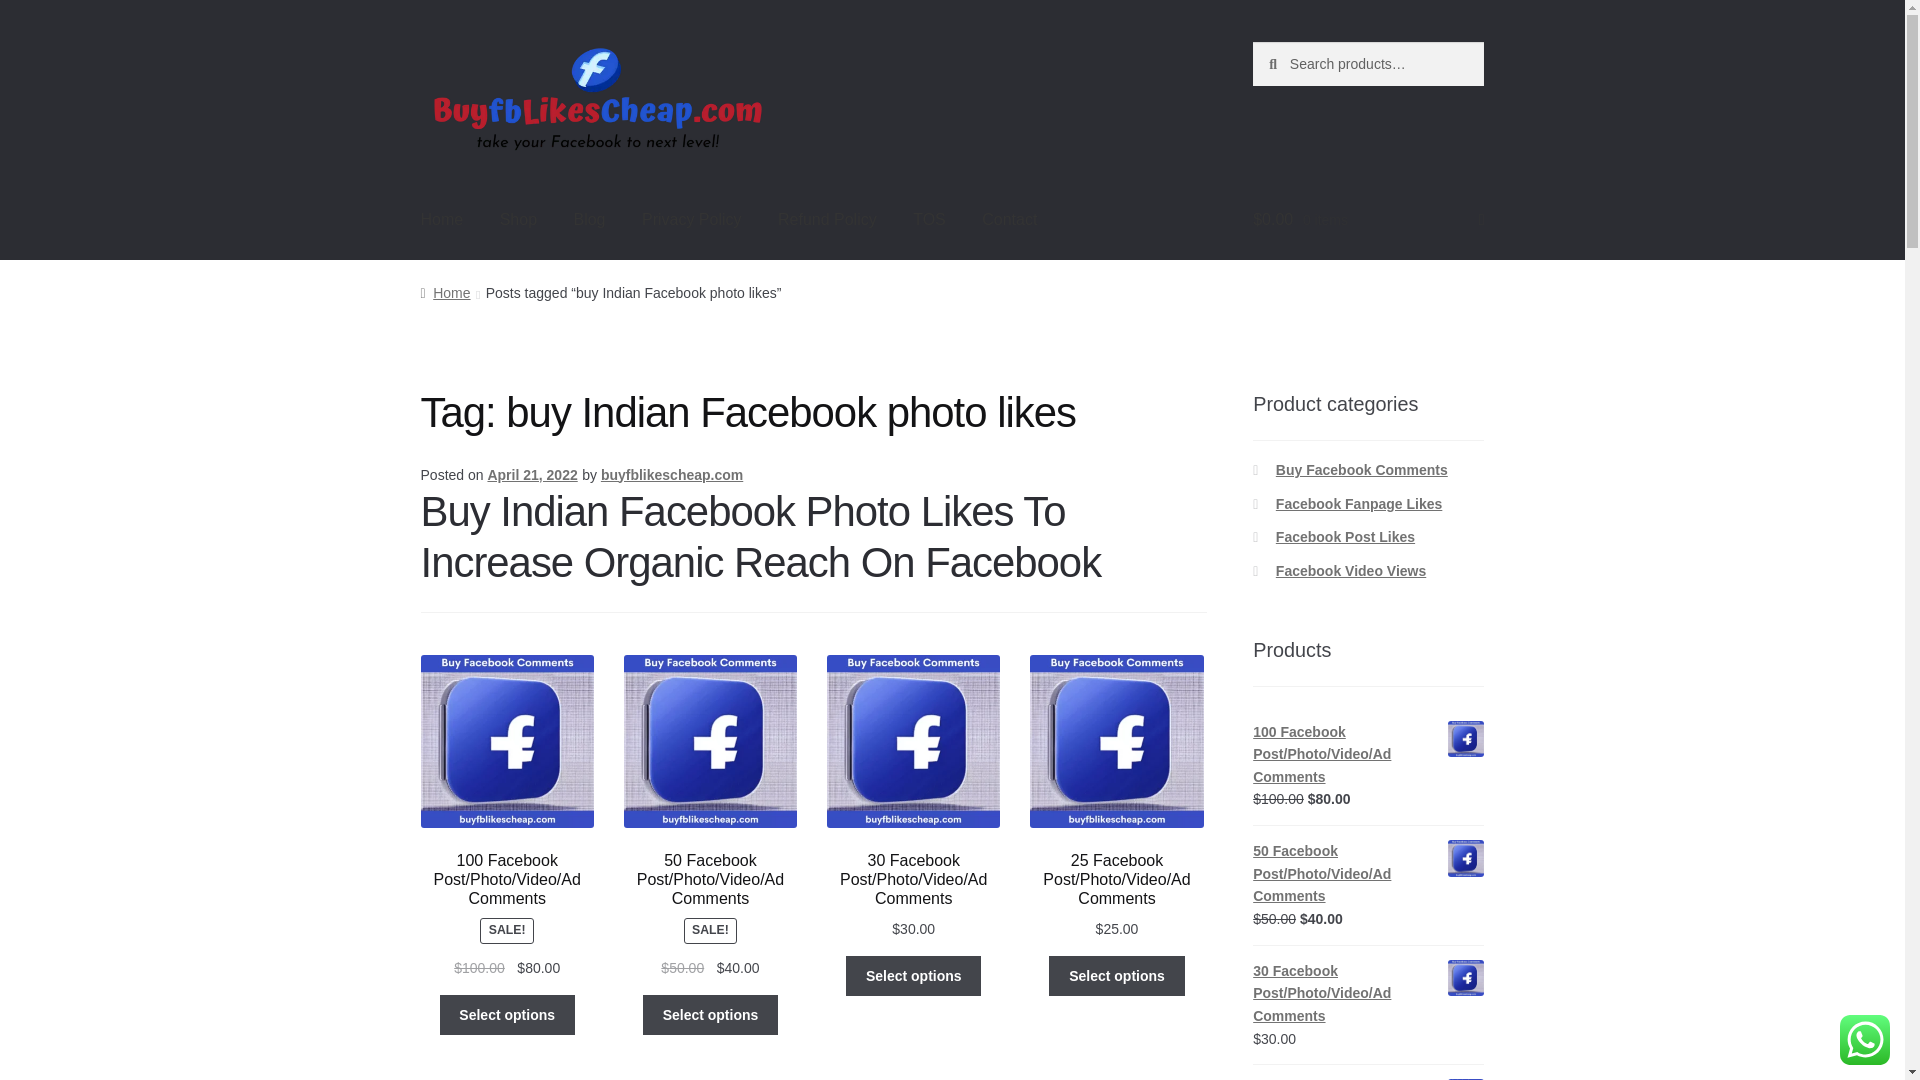  I want to click on April 21, 2022, so click(532, 473).